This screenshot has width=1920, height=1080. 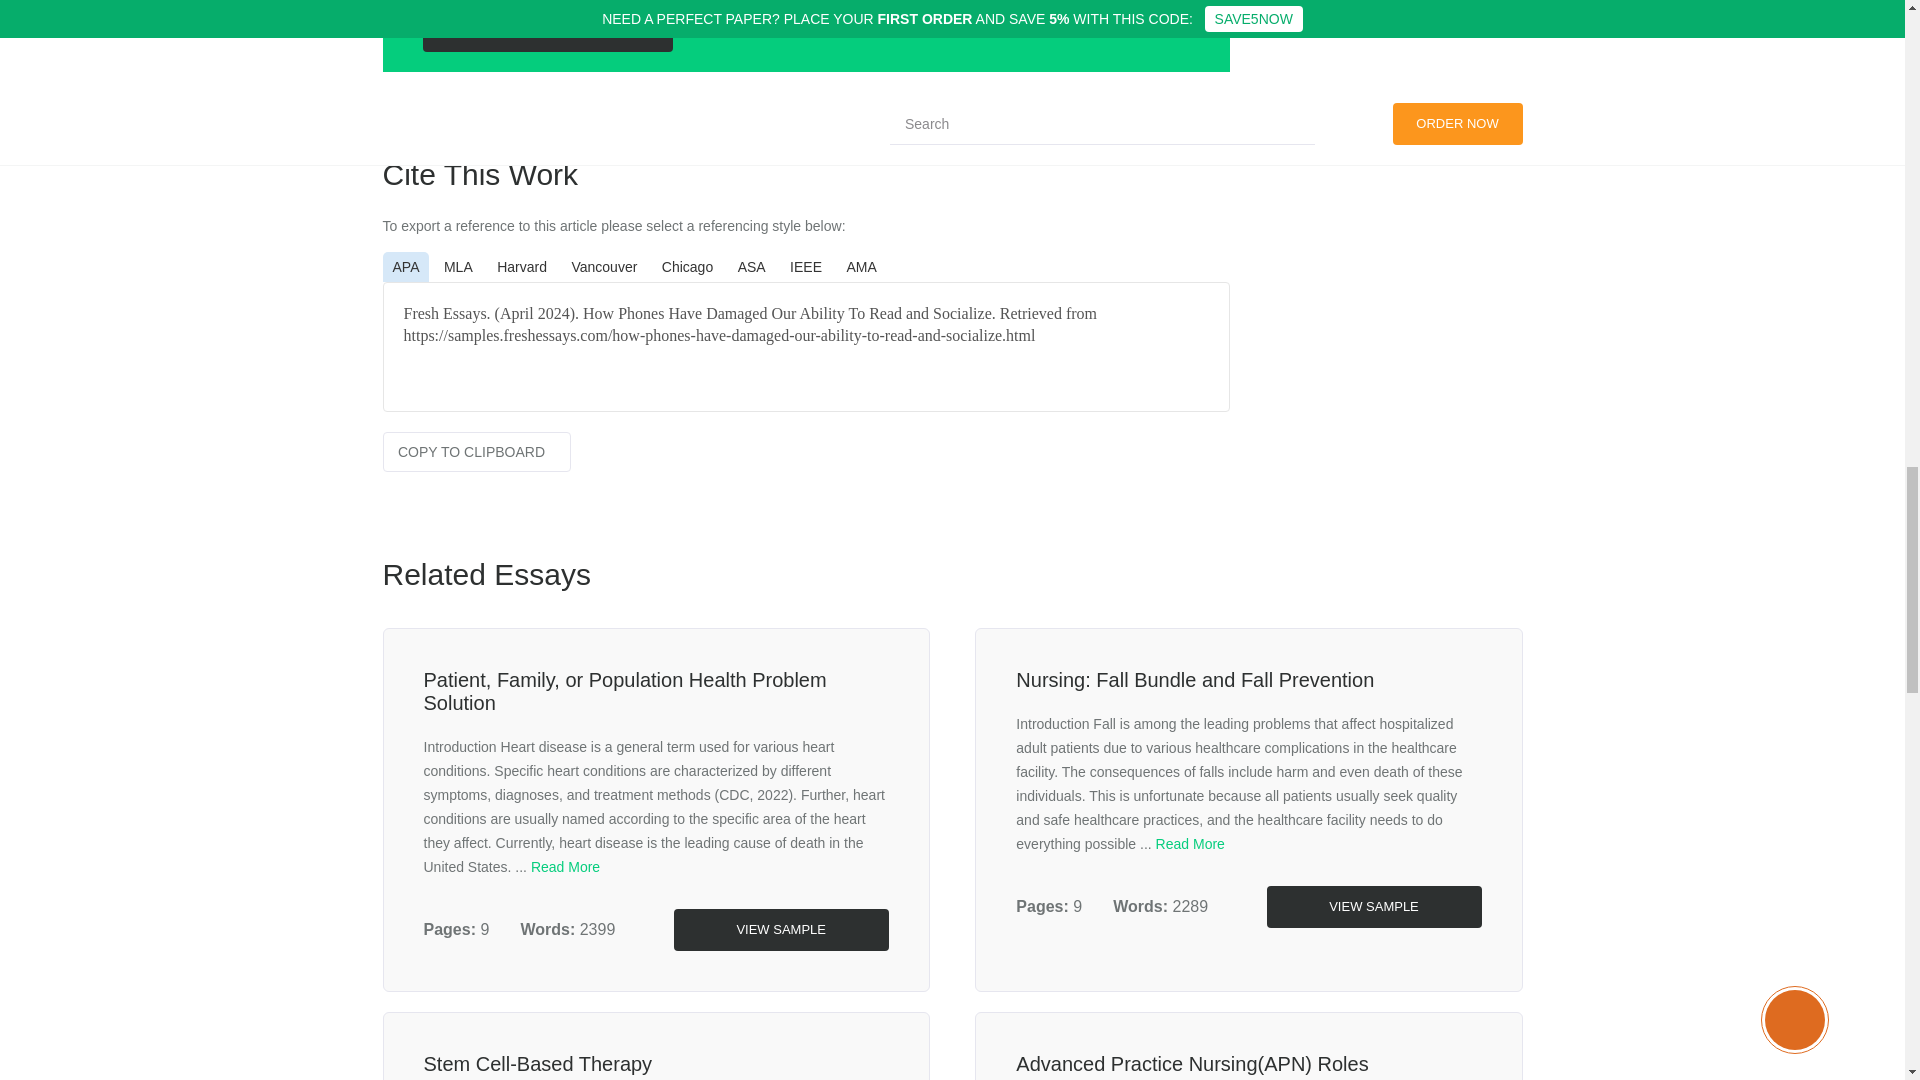 I want to click on Nursing: Fall Bundle and Fall Prevention, so click(x=1194, y=680).